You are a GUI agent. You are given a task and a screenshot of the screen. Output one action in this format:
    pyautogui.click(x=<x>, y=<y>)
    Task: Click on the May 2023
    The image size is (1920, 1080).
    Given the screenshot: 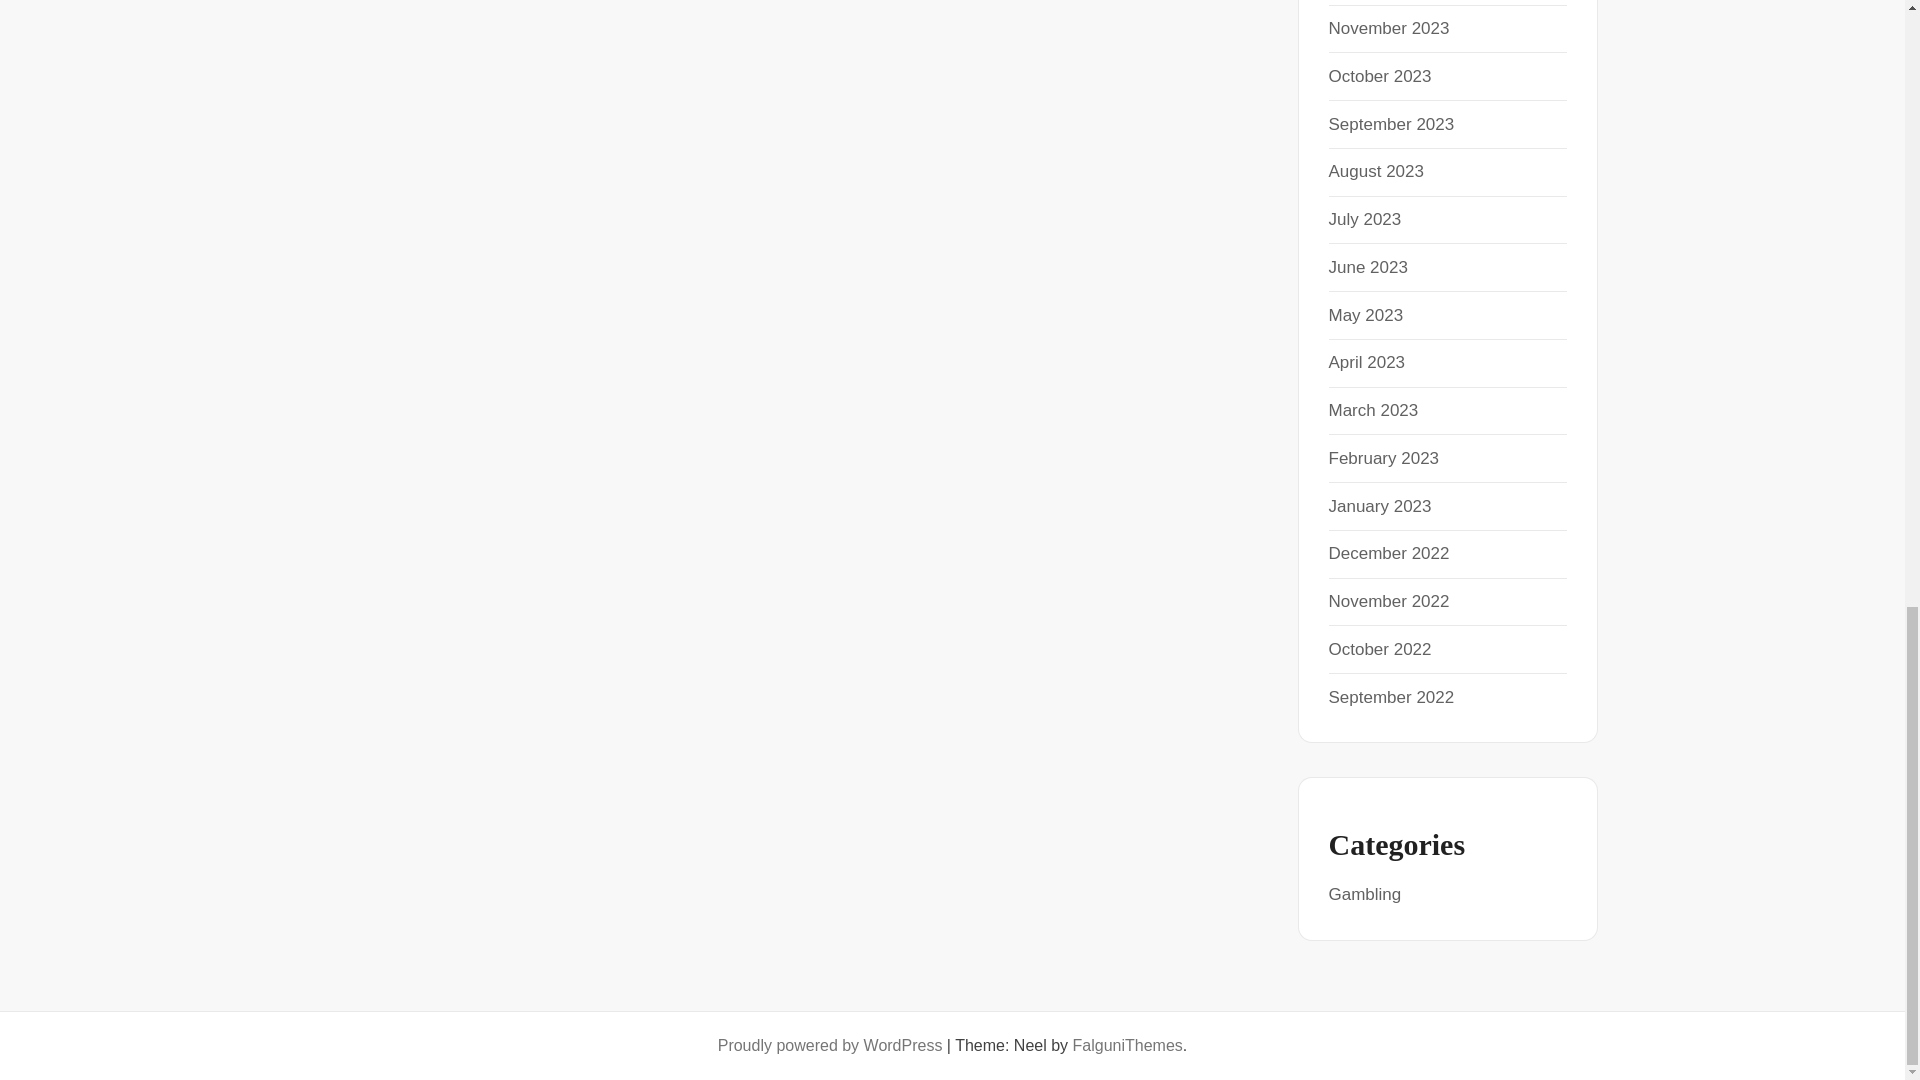 What is the action you would take?
    pyautogui.click(x=1366, y=315)
    